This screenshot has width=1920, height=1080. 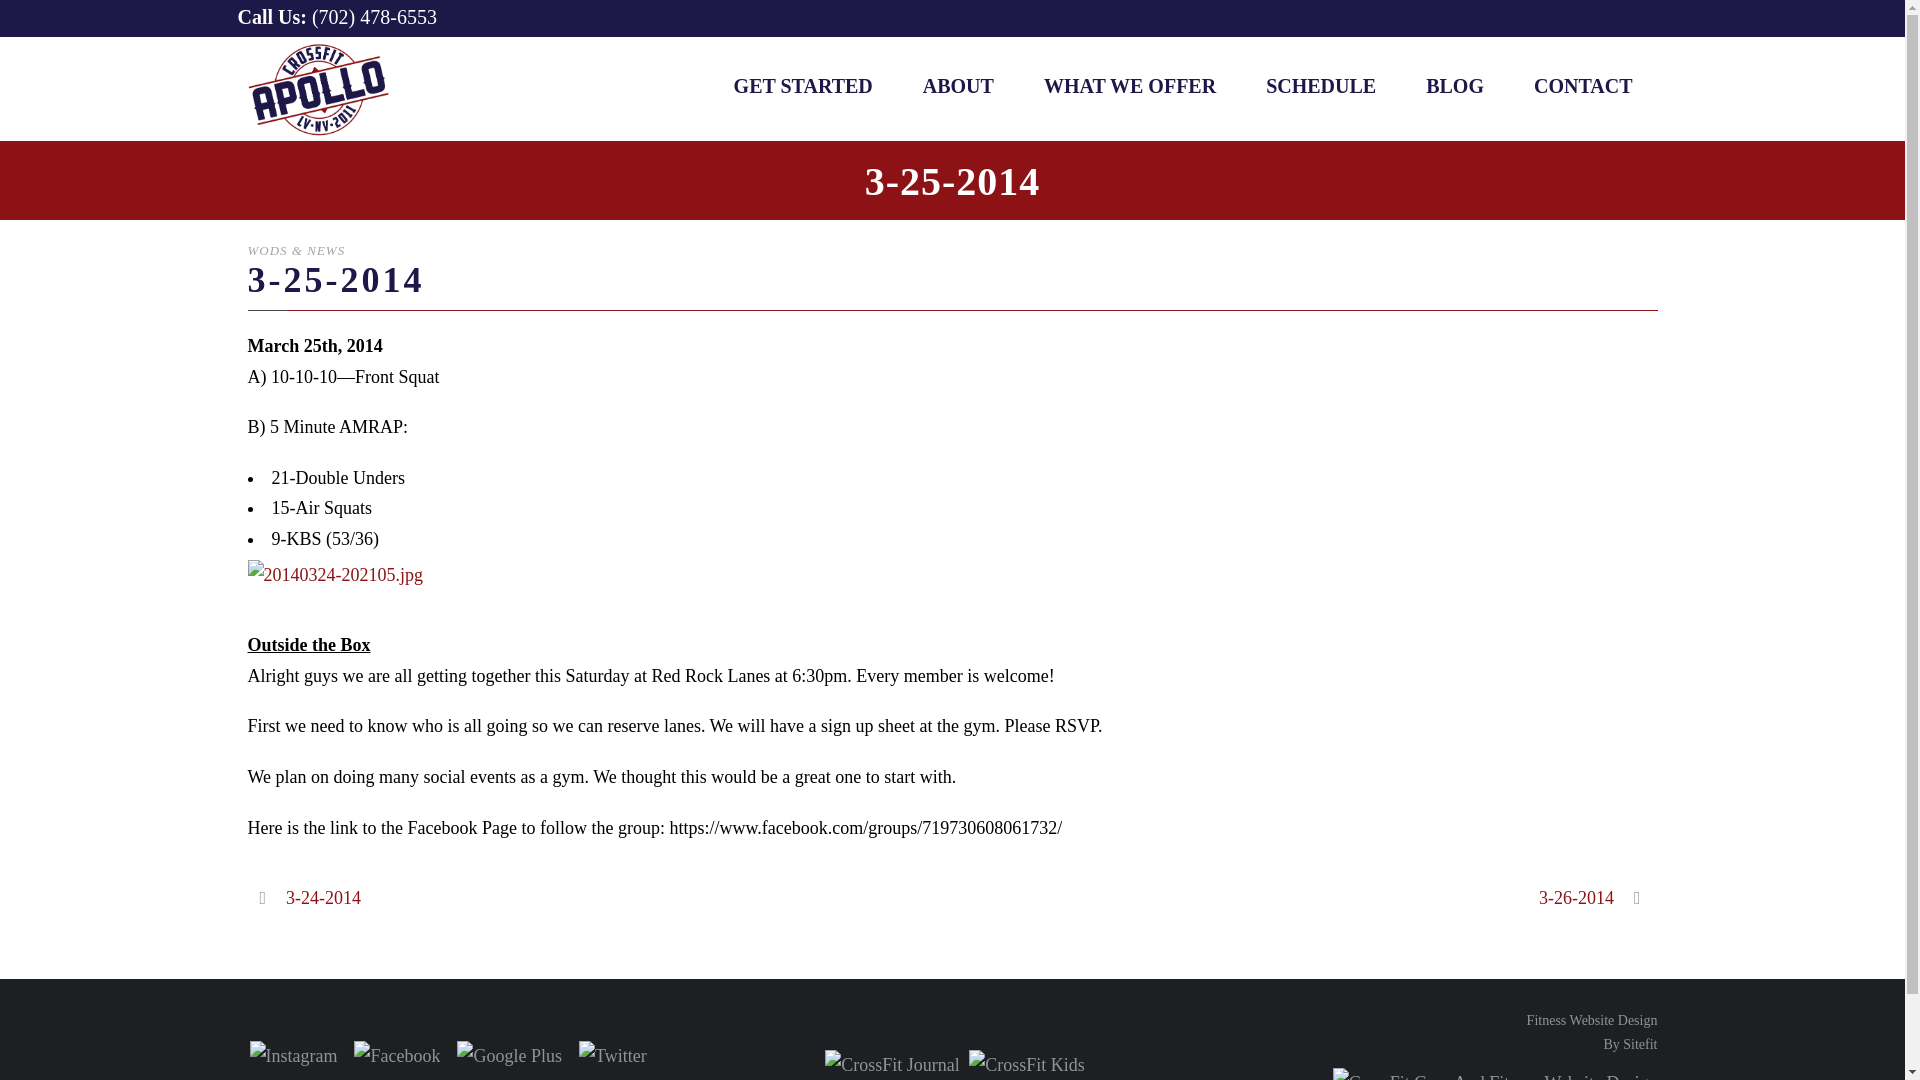 I want to click on SCHEDULE, so click(x=803, y=105).